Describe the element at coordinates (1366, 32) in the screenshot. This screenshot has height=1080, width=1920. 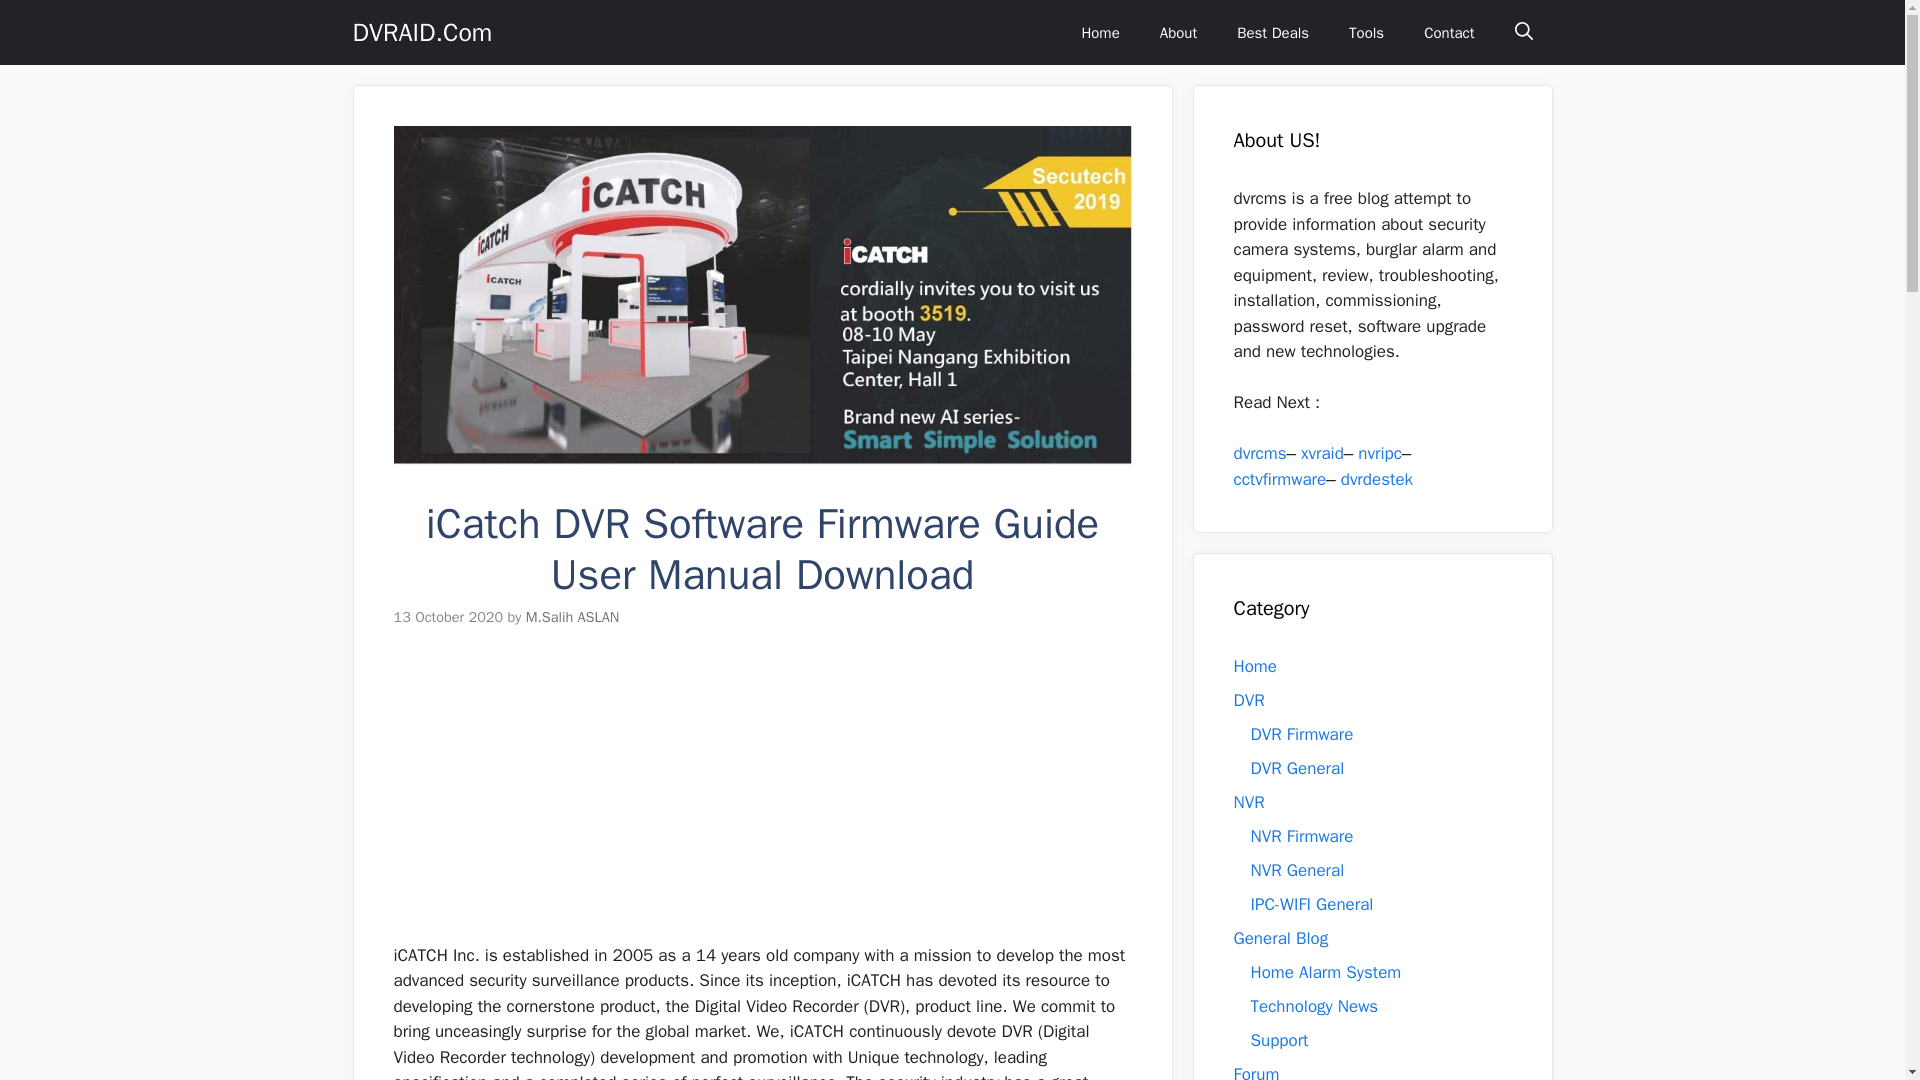
I see `Tools` at that location.